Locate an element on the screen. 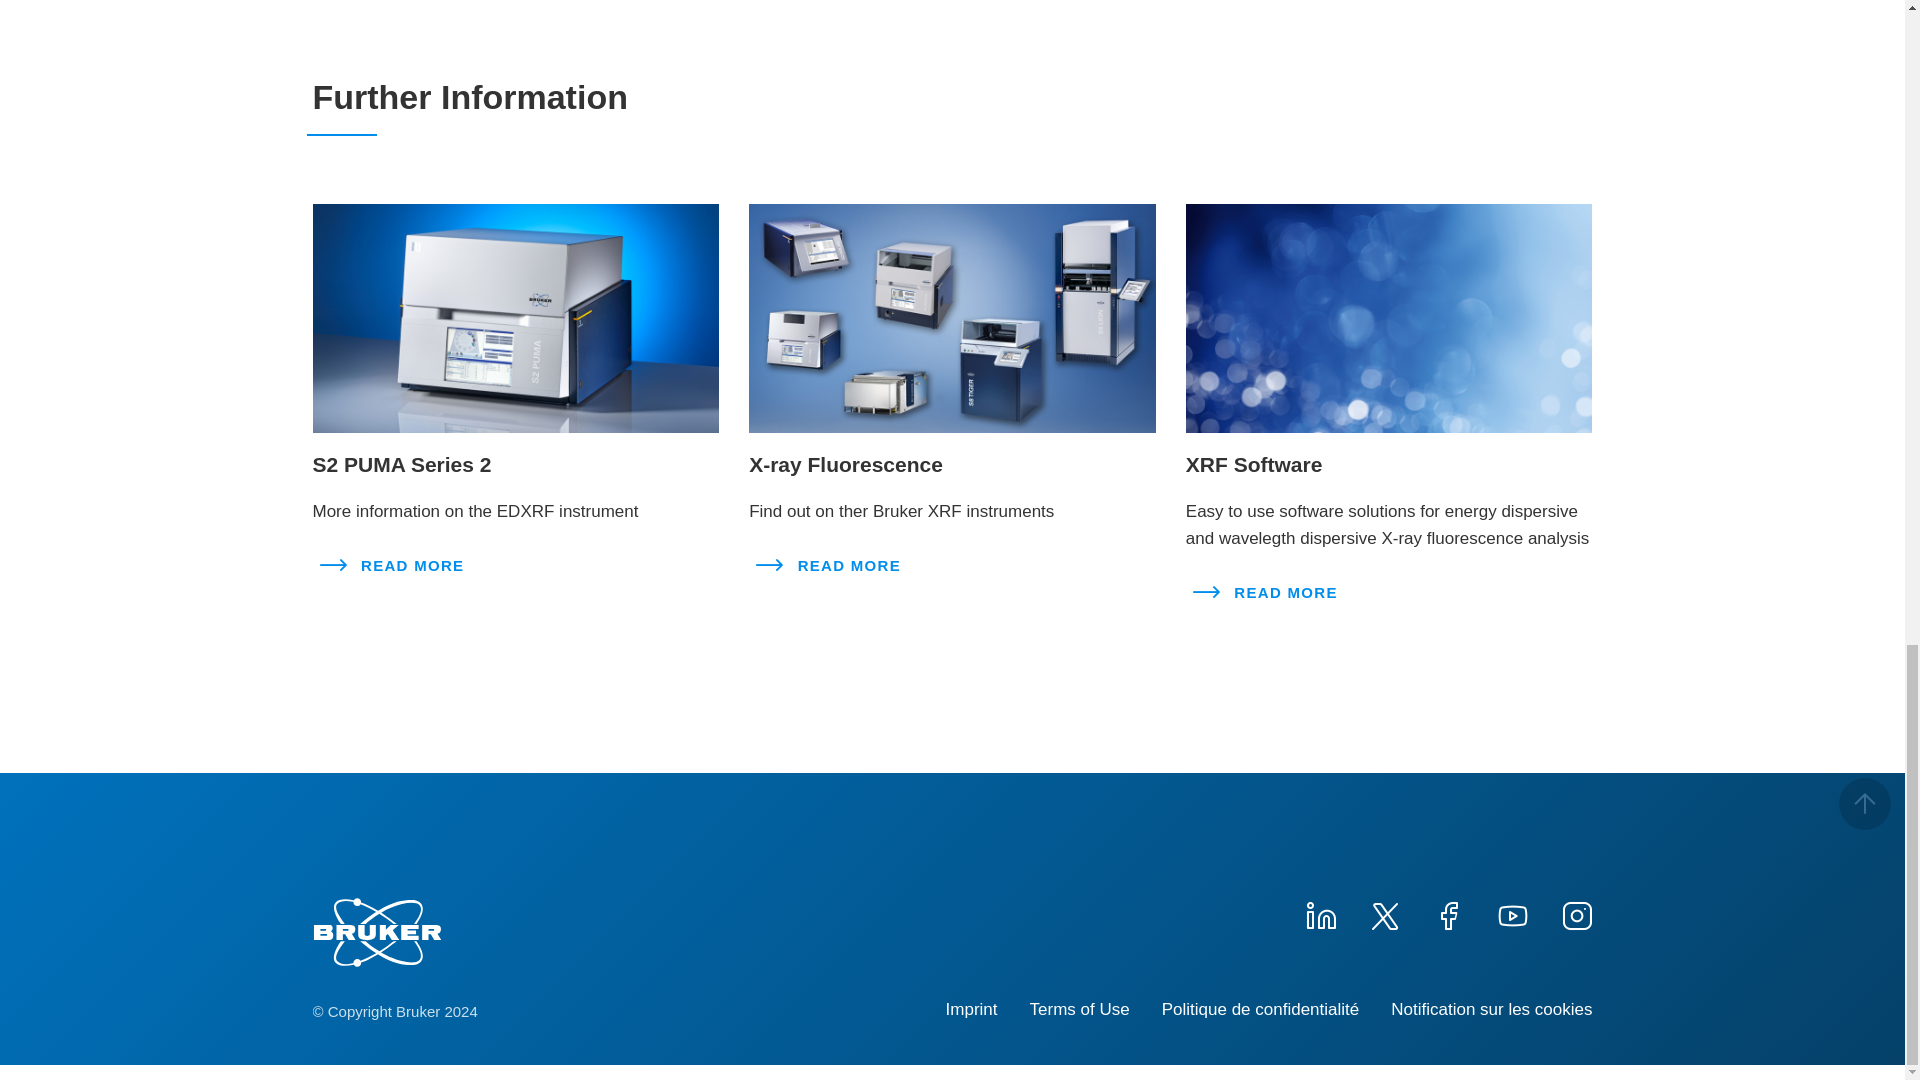 The image size is (1920, 1080). youtube is located at coordinates (1512, 913).